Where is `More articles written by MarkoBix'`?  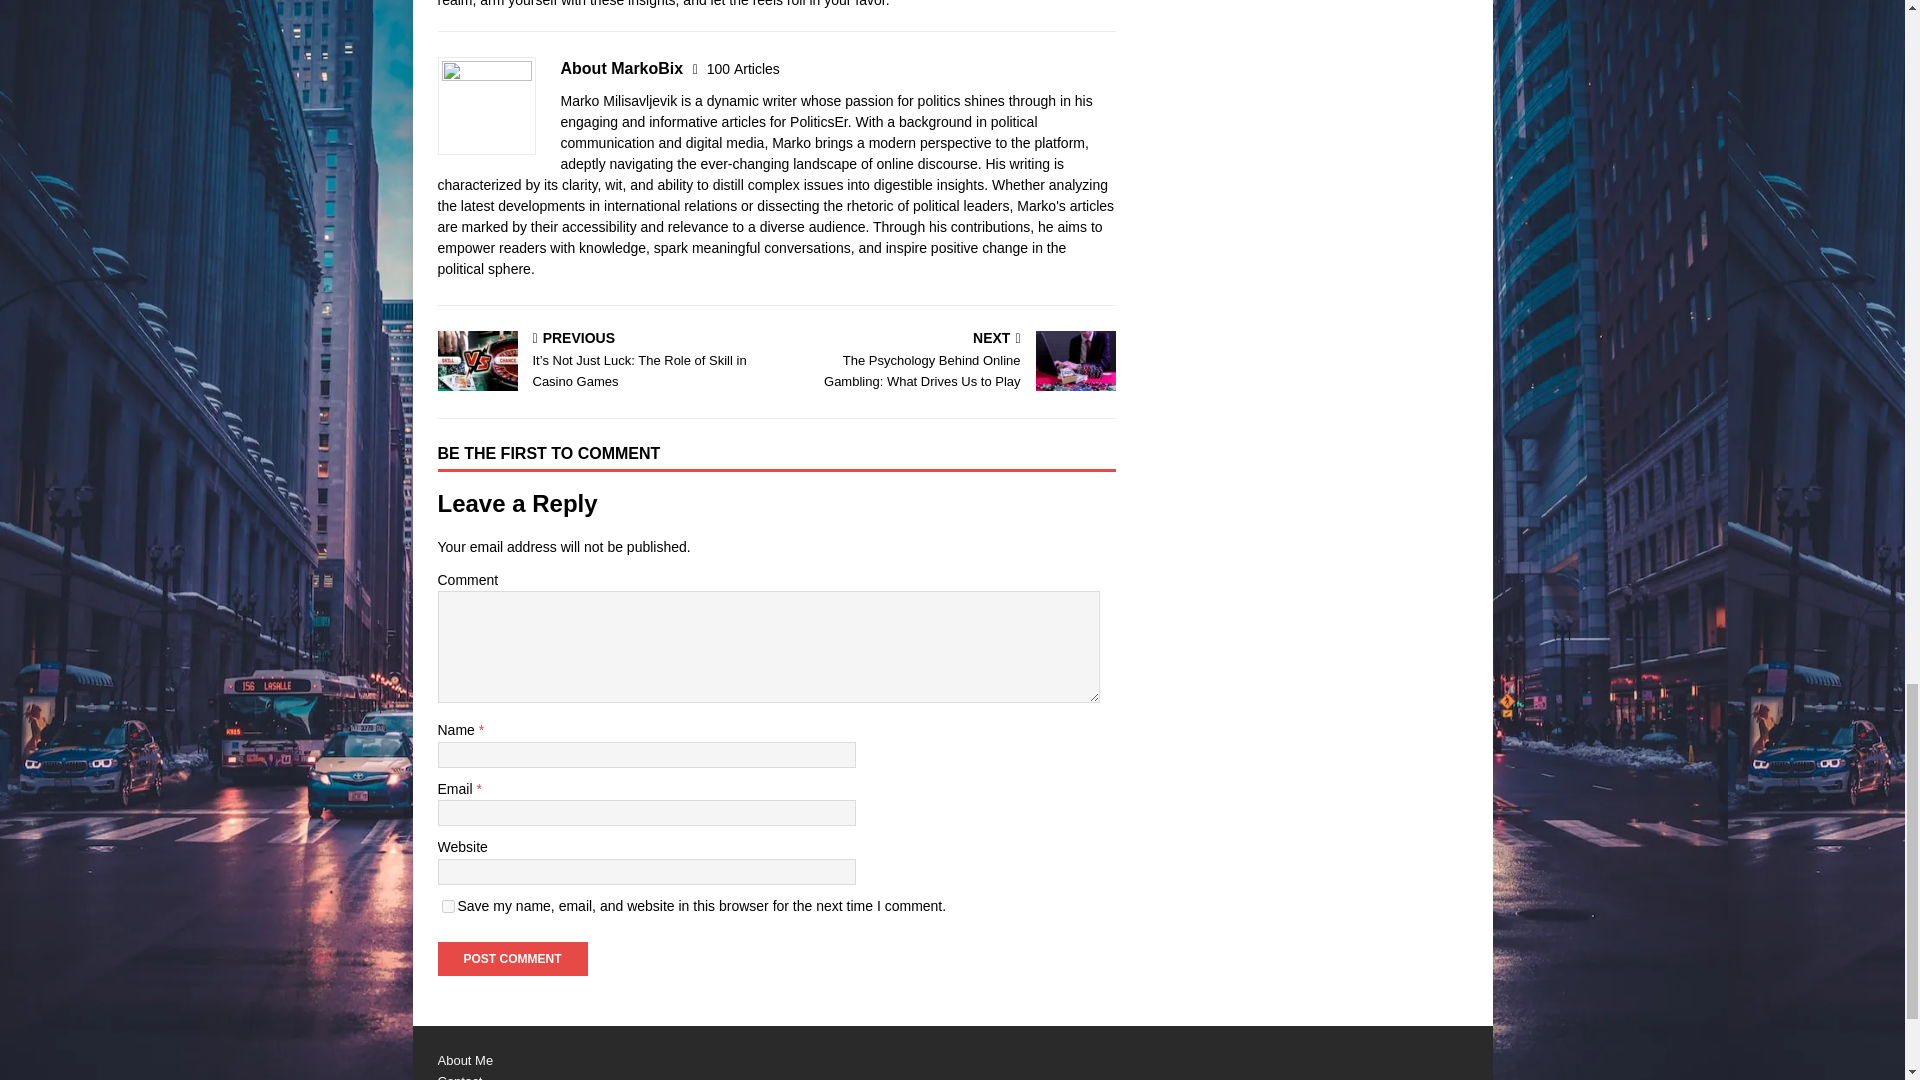 More articles written by MarkoBix' is located at coordinates (742, 68).